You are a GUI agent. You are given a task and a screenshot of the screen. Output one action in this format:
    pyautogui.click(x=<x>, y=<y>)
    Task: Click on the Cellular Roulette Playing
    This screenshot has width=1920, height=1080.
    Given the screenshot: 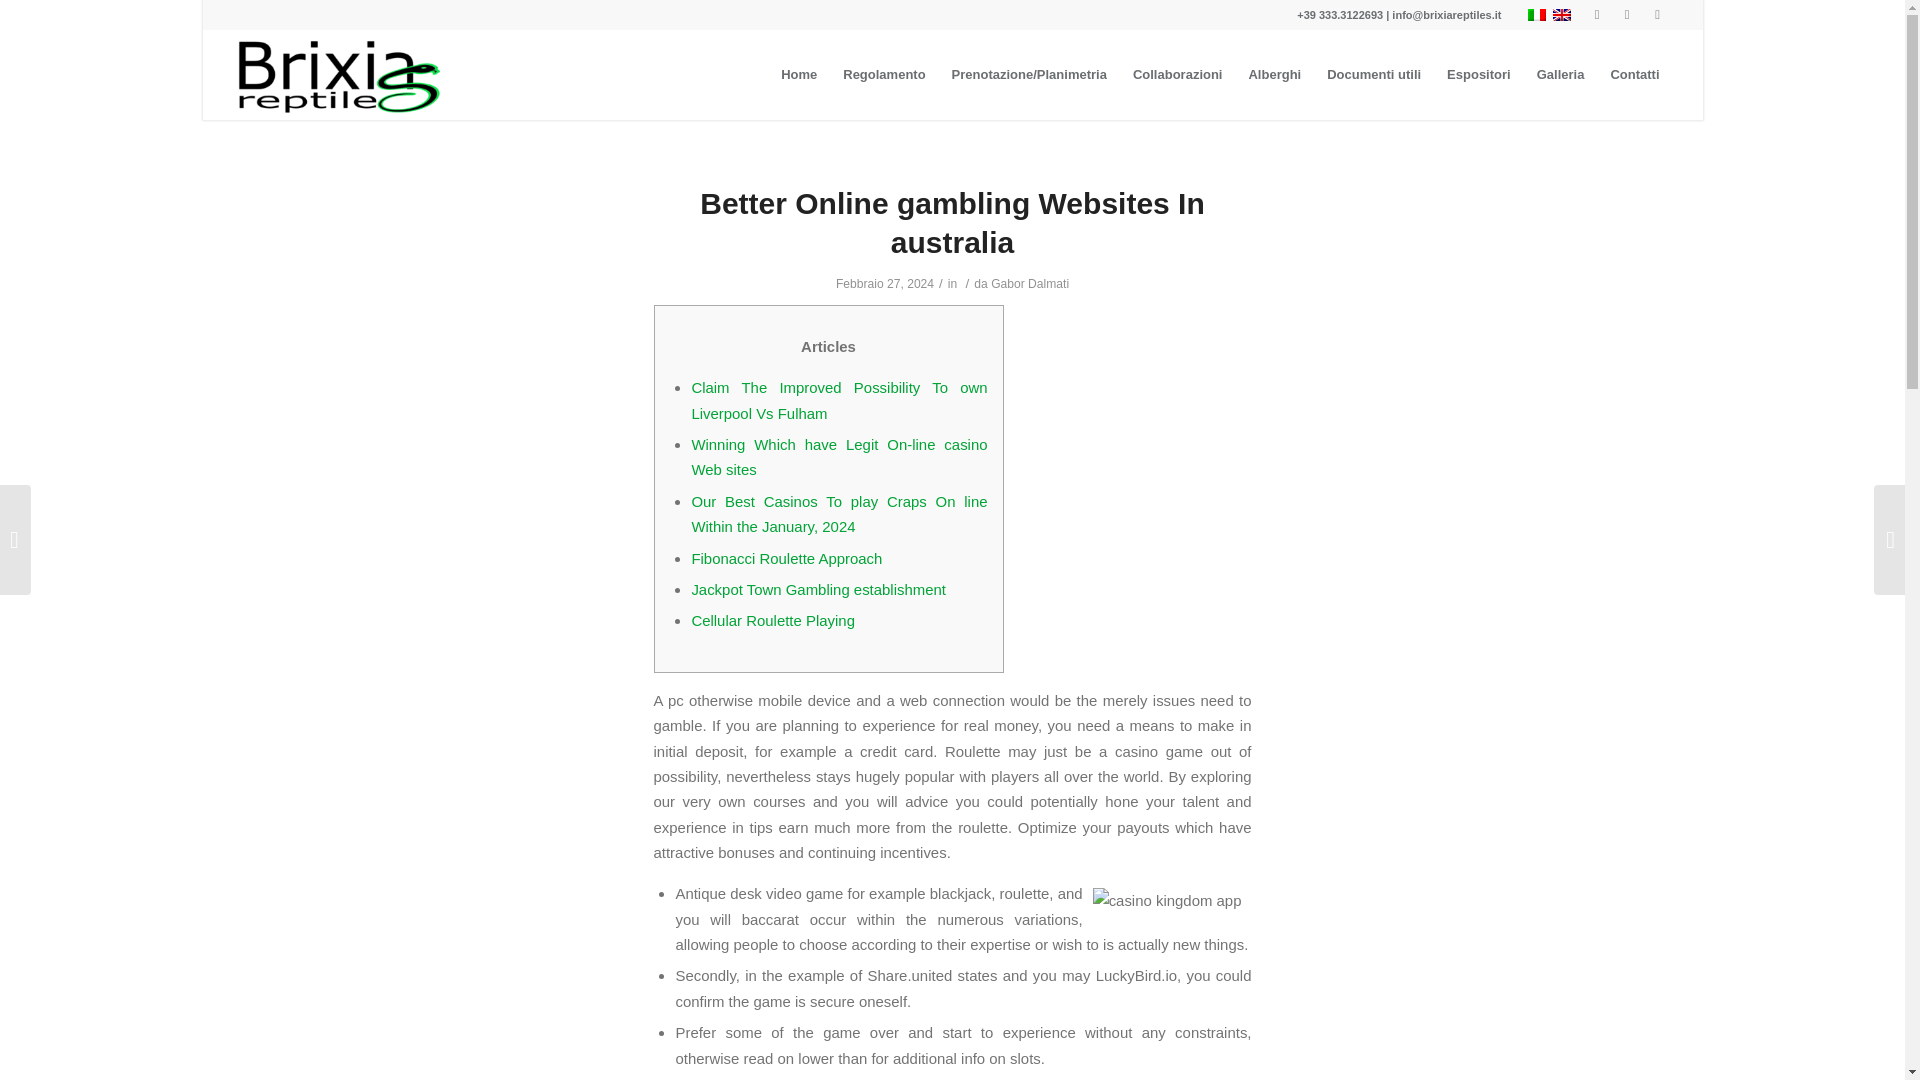 What is the action you would take?
    pyautogui.click(x=772, y=620)
    